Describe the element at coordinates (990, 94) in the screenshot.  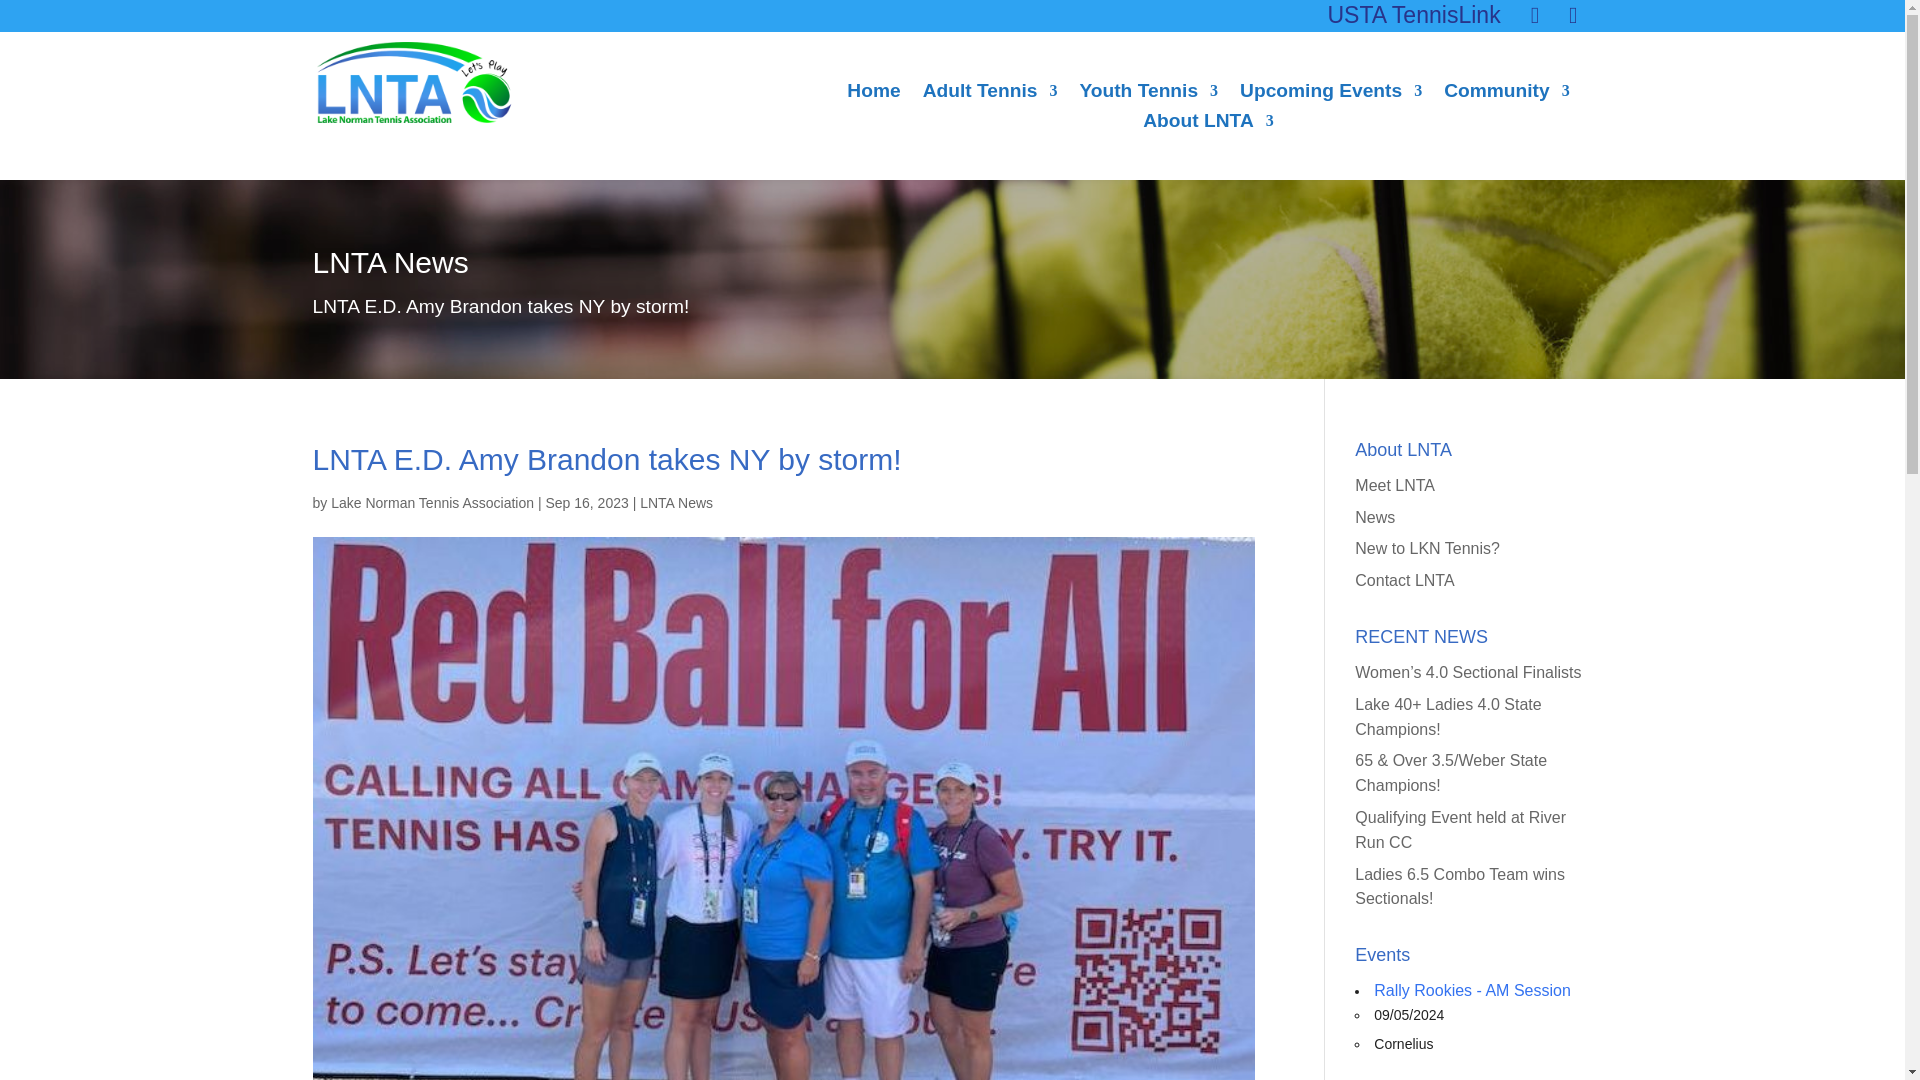
I see `Adult Tennis` at that location.